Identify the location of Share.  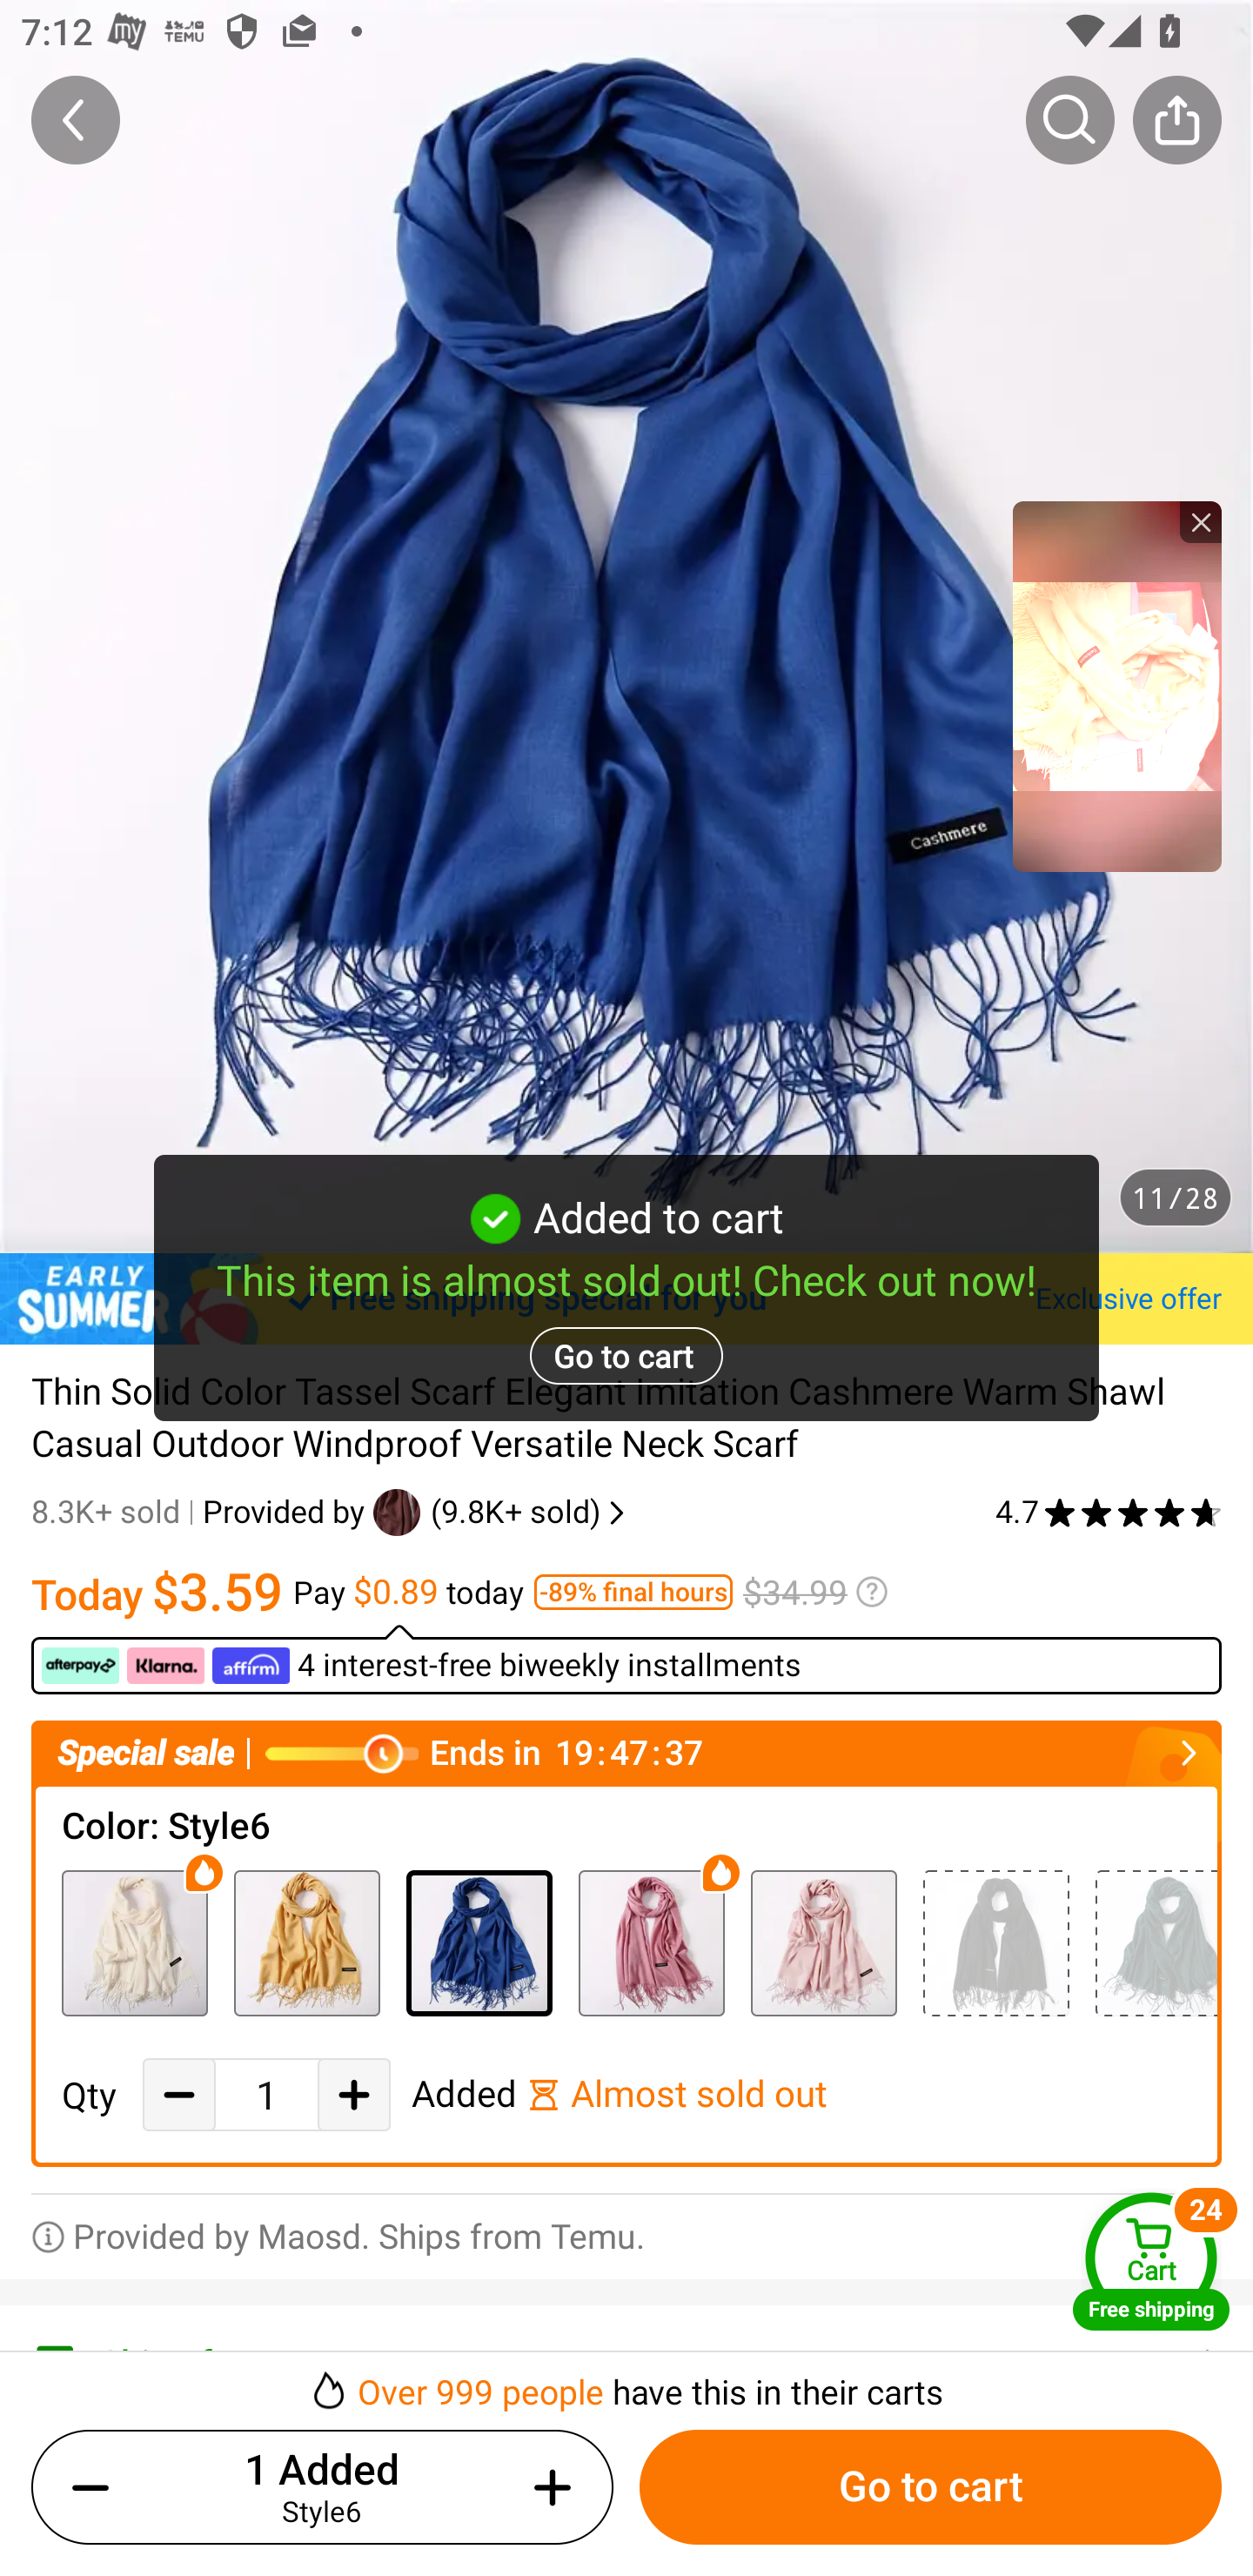
(1176, 119).